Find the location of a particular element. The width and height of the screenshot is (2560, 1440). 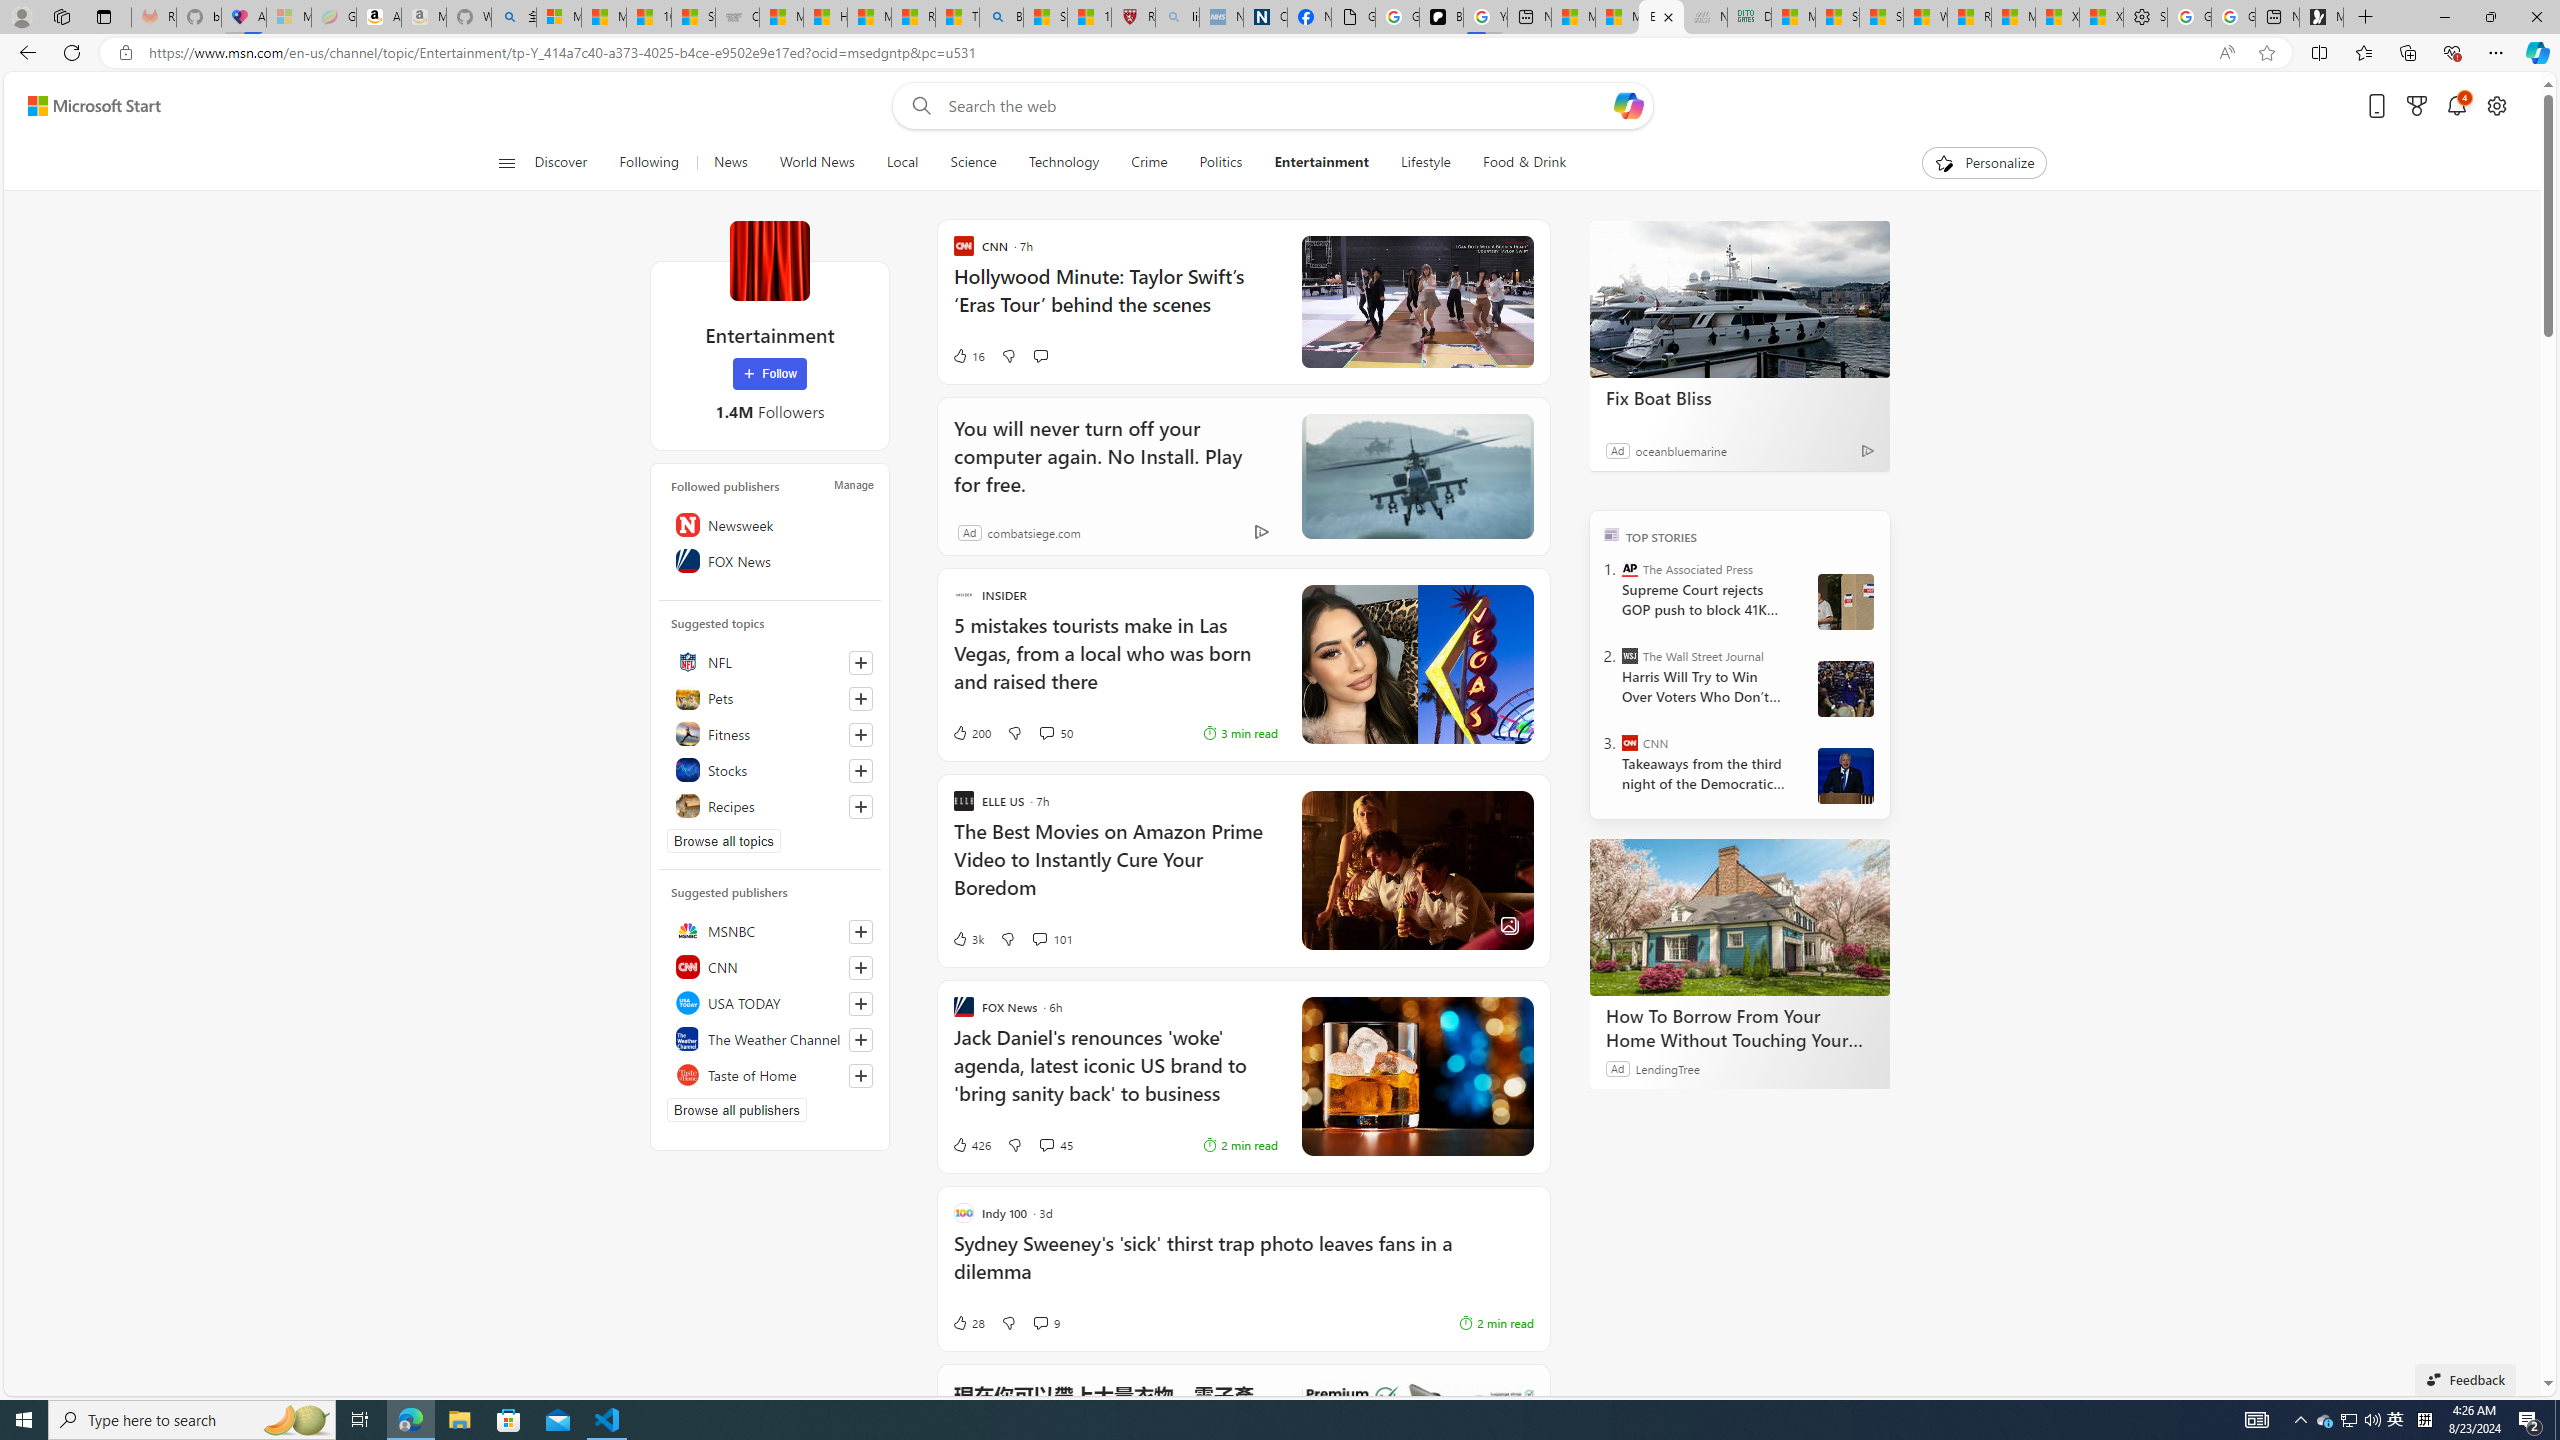

200 Like is located at coordinates (970, 732).